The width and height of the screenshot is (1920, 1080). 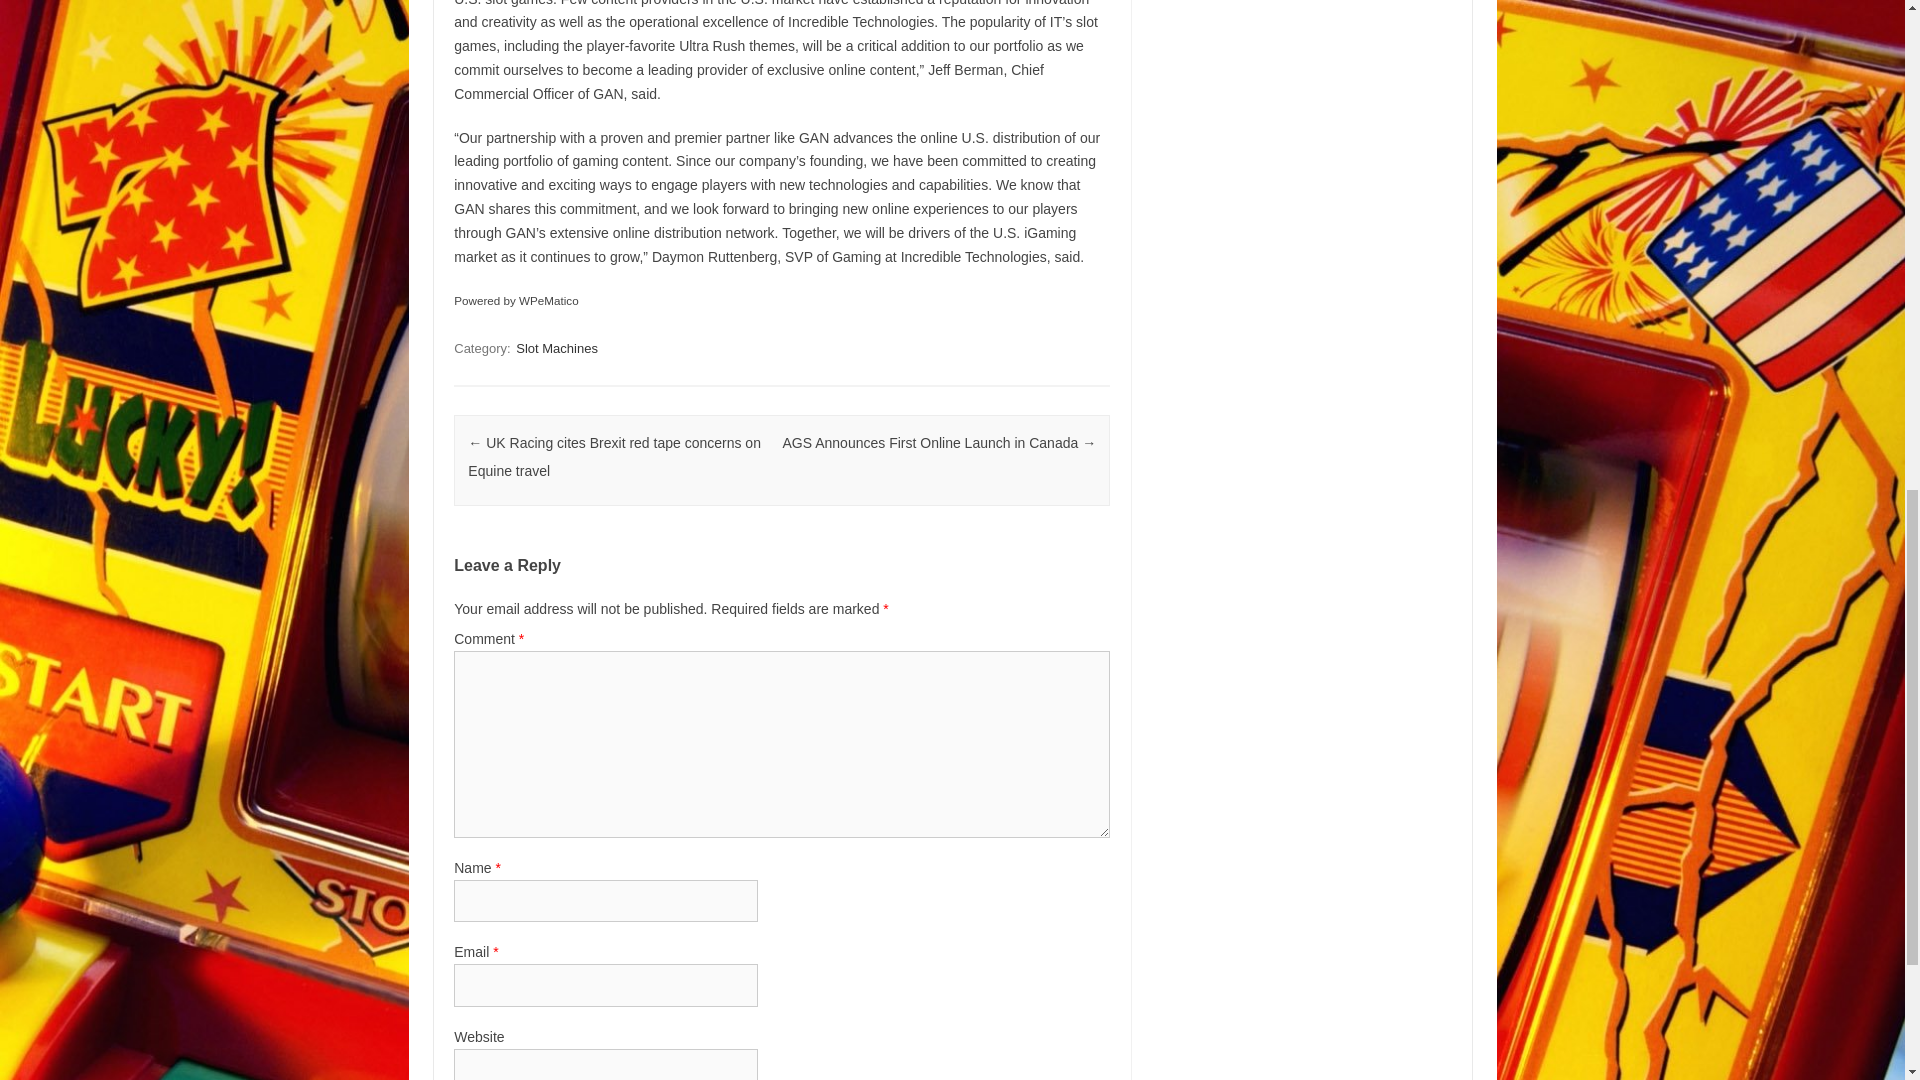 I want to click on Slot Machines, so click(x=556, y=348).